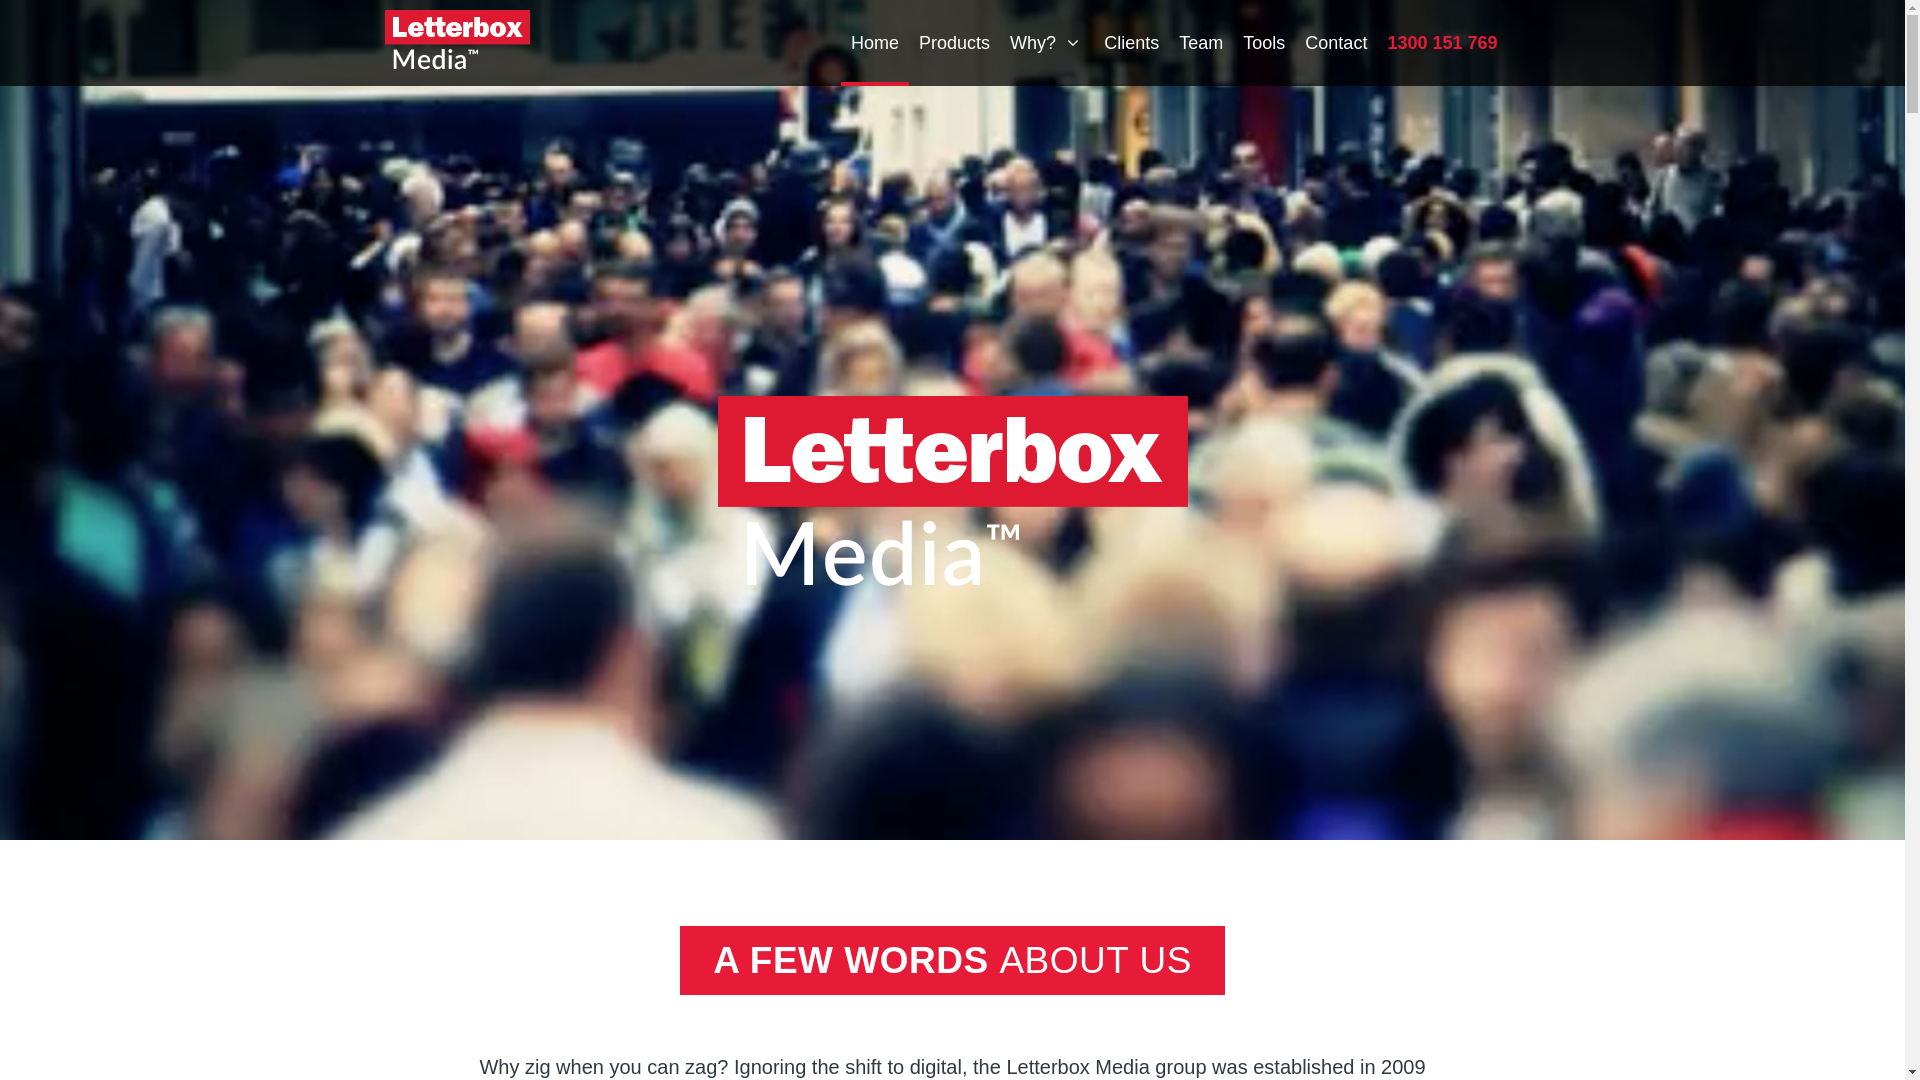 The height and width of the screenshot is (1080, 1920). What do you see at coordinates (954, 43) in the screenshot?
I see `Products` at bounding box center [954, 43].